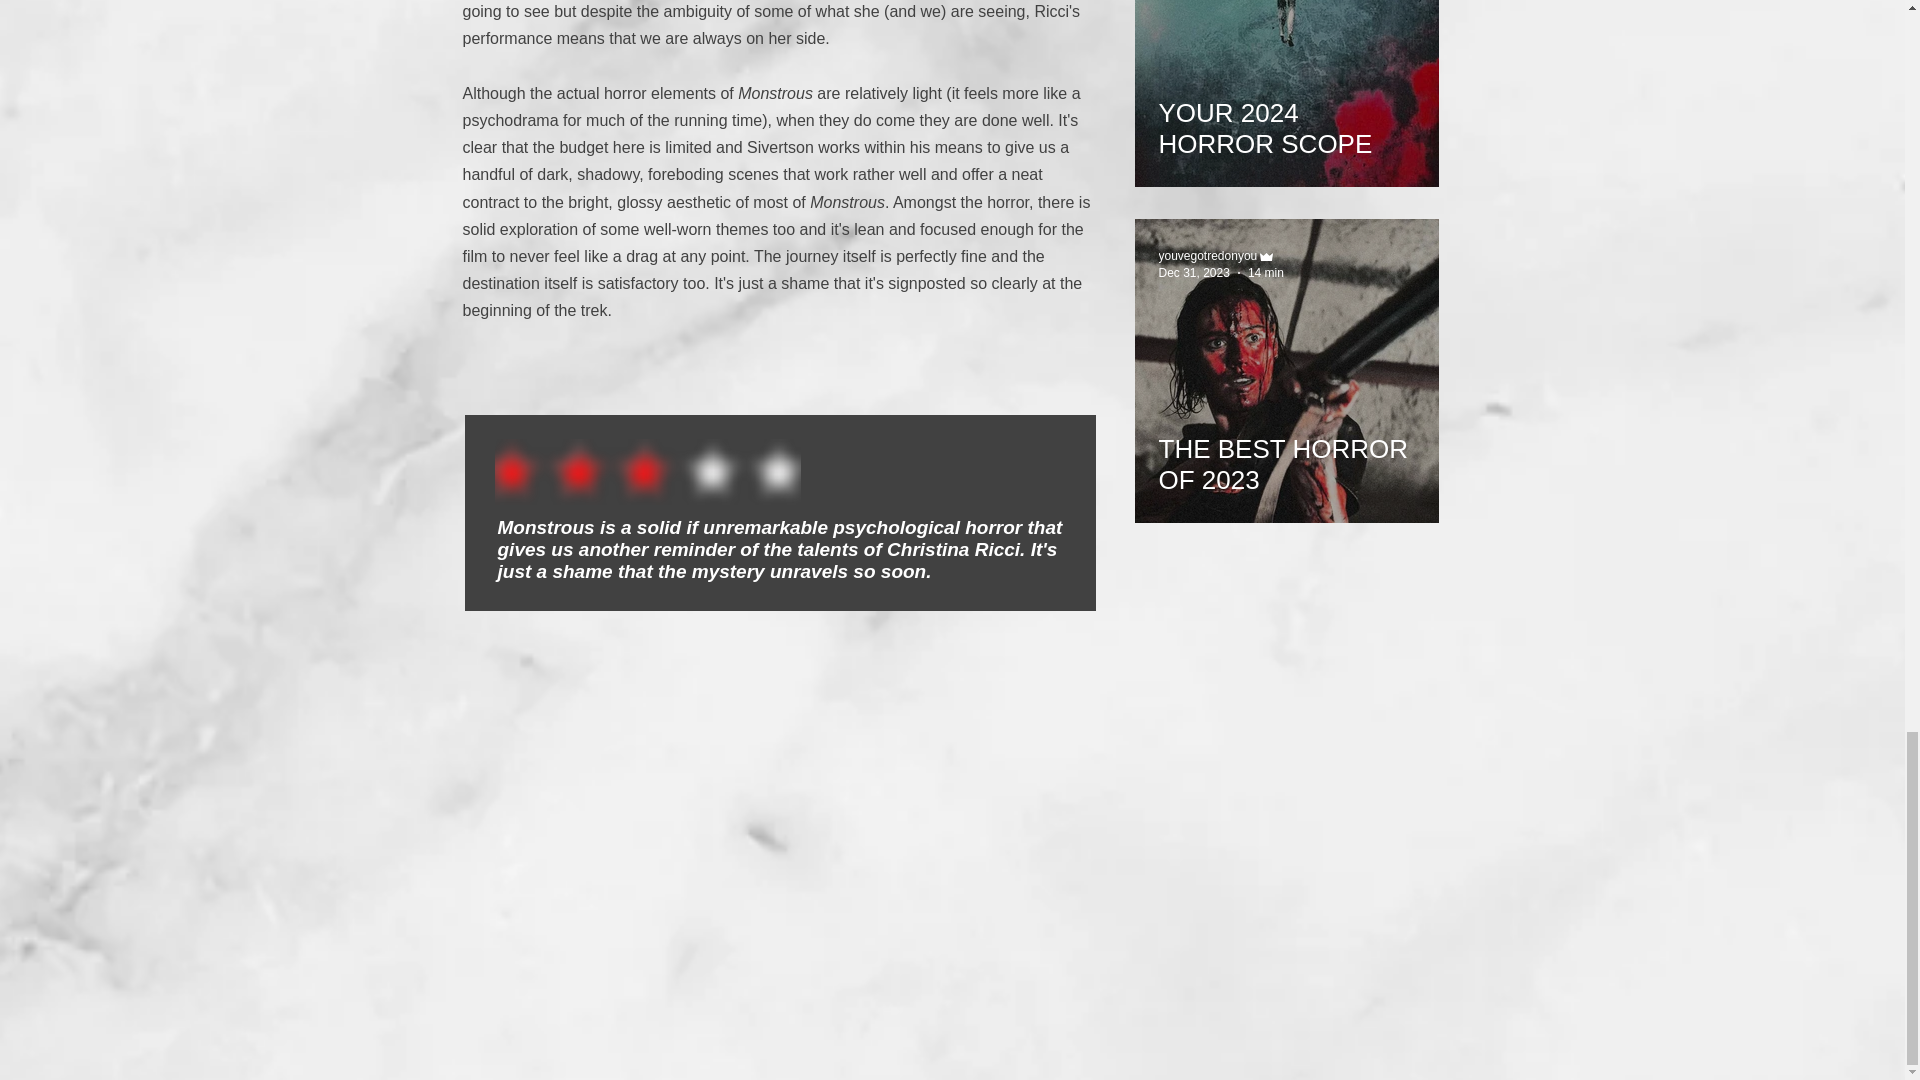  I want to click on 14 min, so click(1266, 272).